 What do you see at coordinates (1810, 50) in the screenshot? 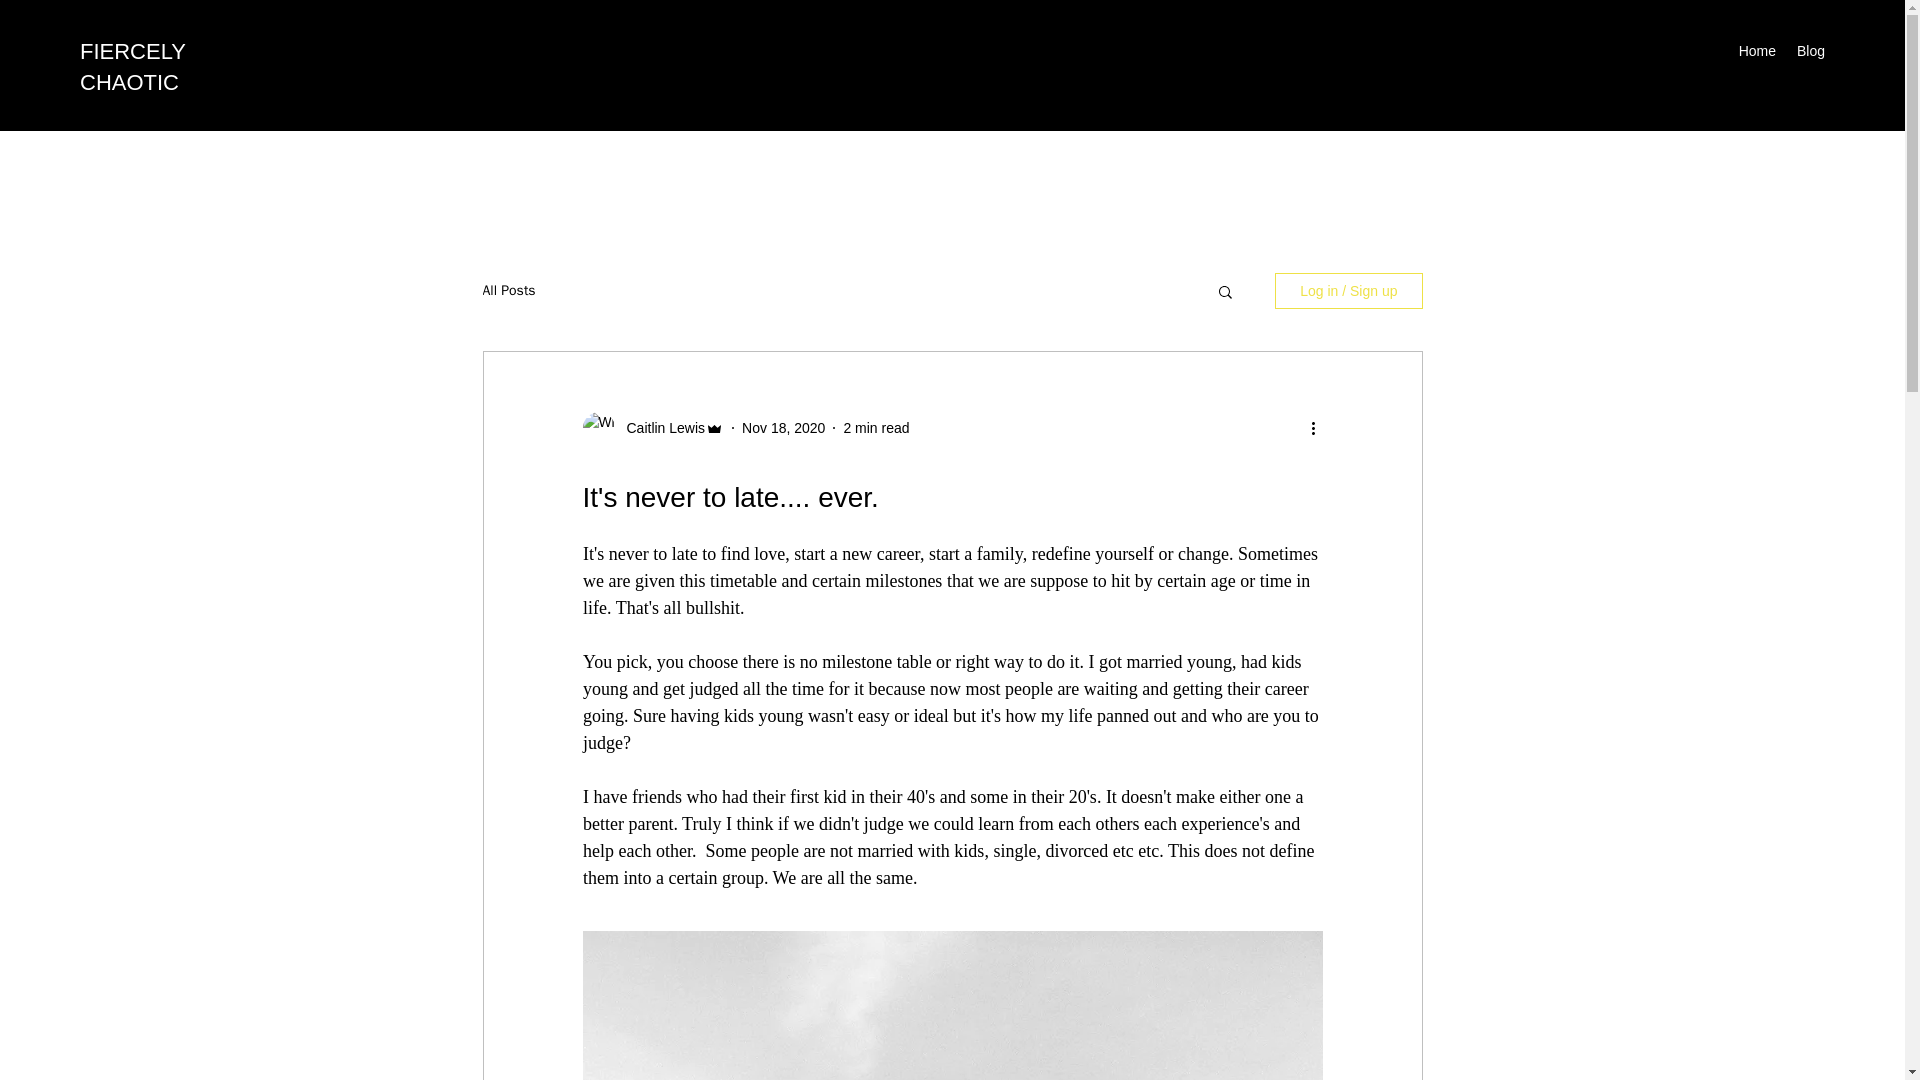
I see `Blog` at bounding box center [1810, 50].